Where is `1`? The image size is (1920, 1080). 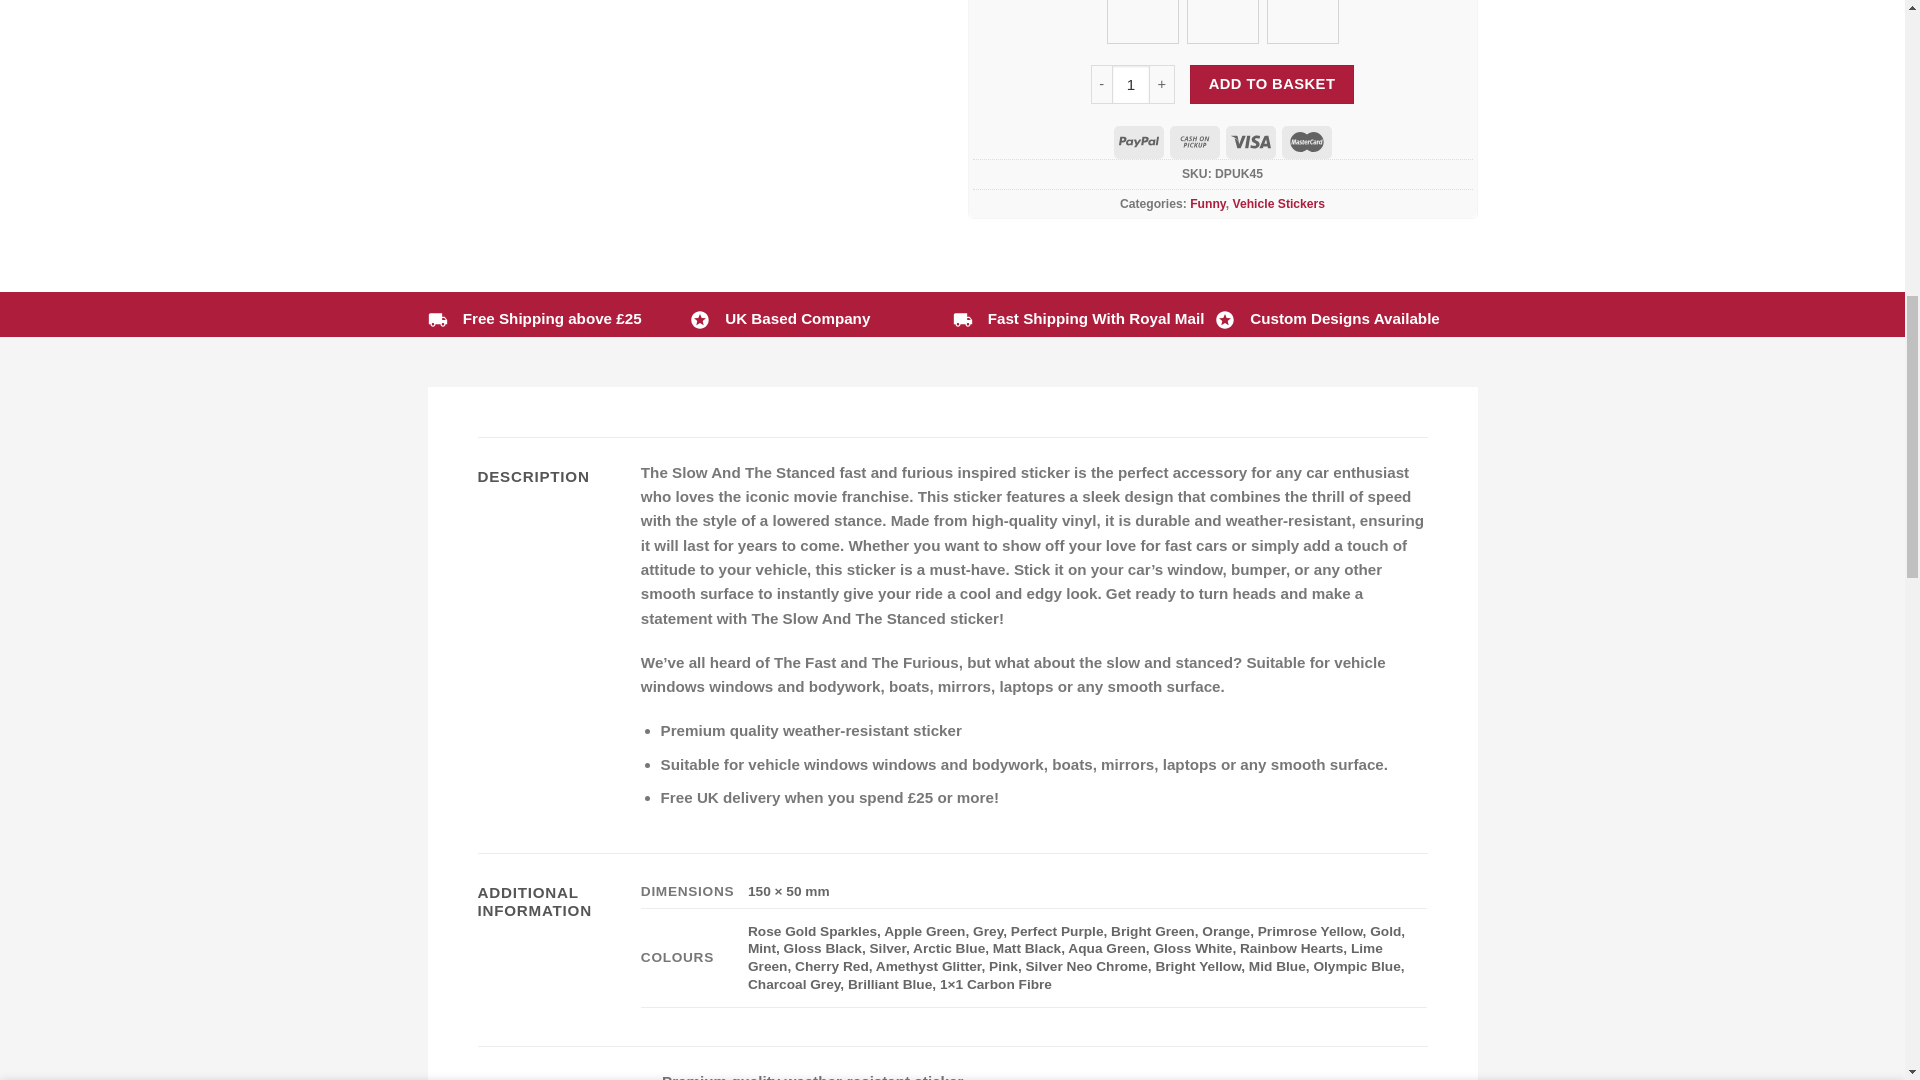
1 is located at coordinates (1130, 83).